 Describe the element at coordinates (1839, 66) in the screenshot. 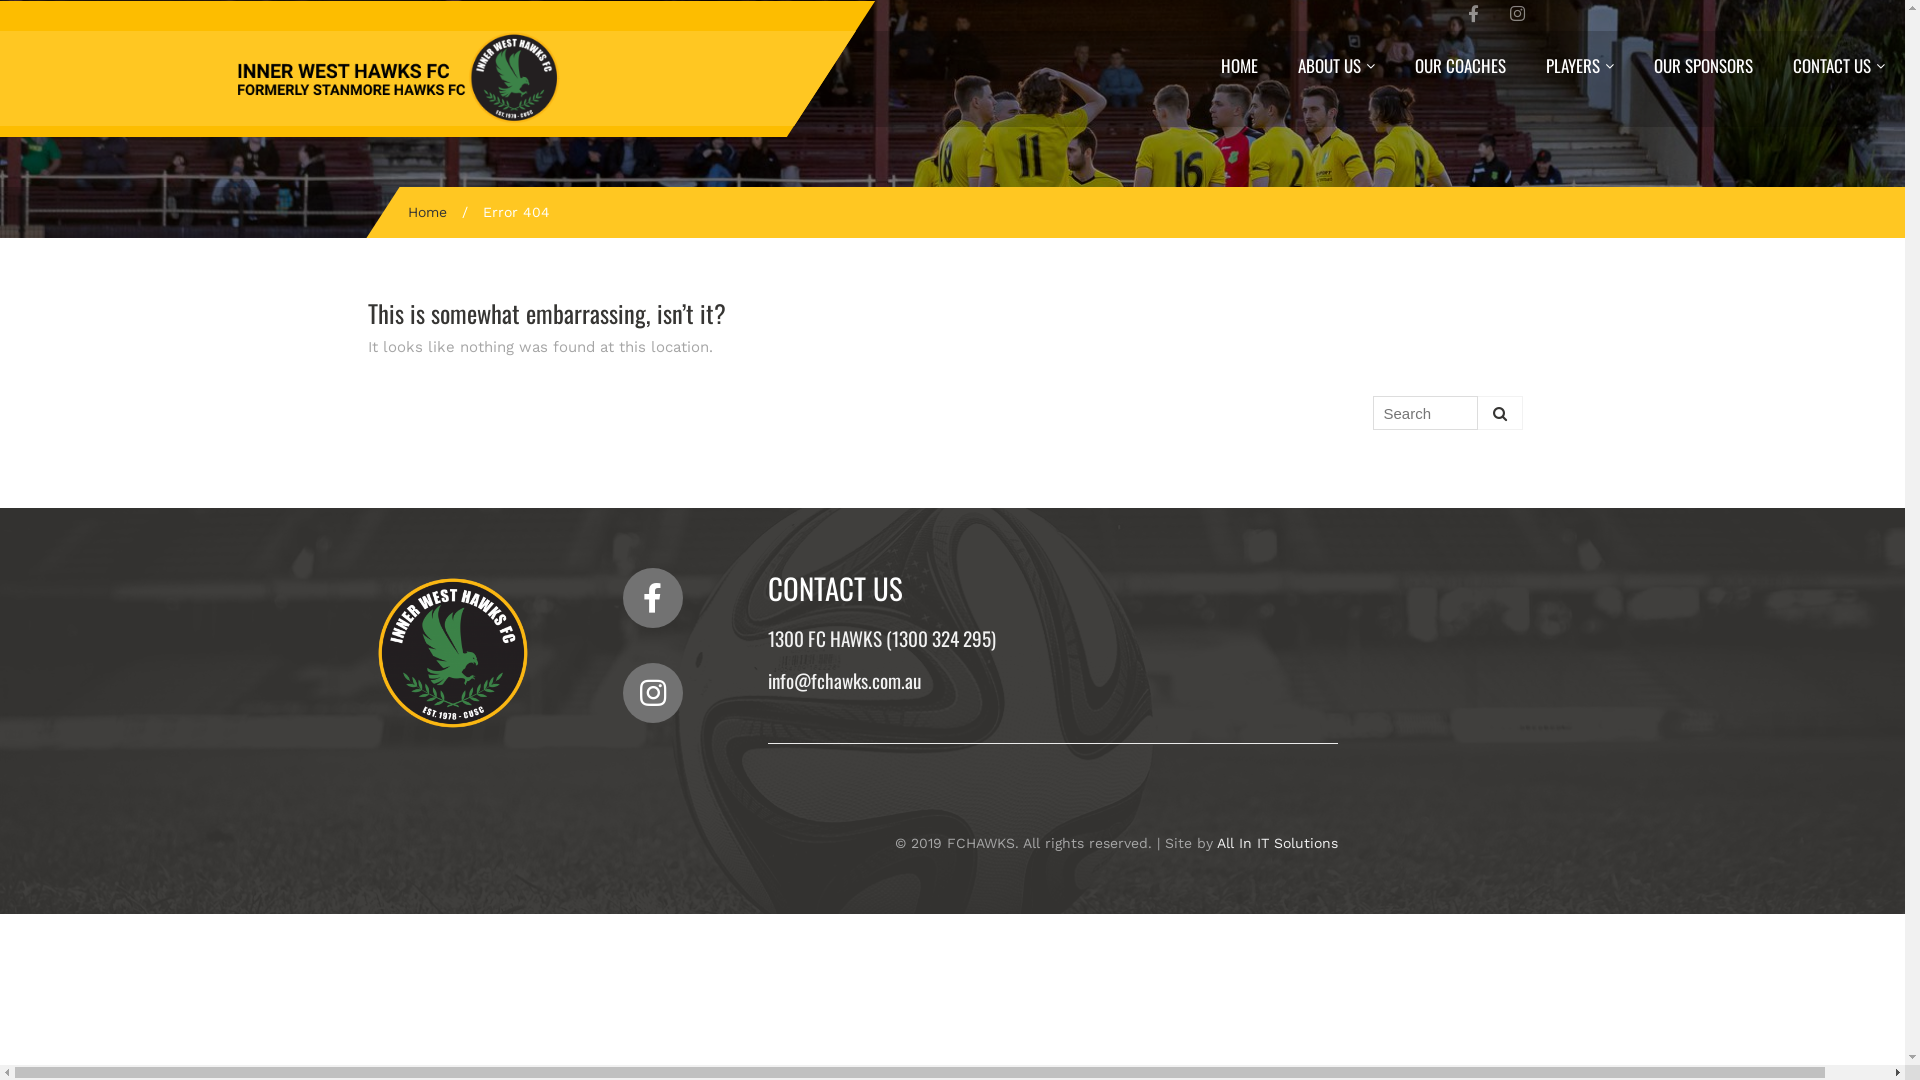

I see `CONTACT US` at that location.